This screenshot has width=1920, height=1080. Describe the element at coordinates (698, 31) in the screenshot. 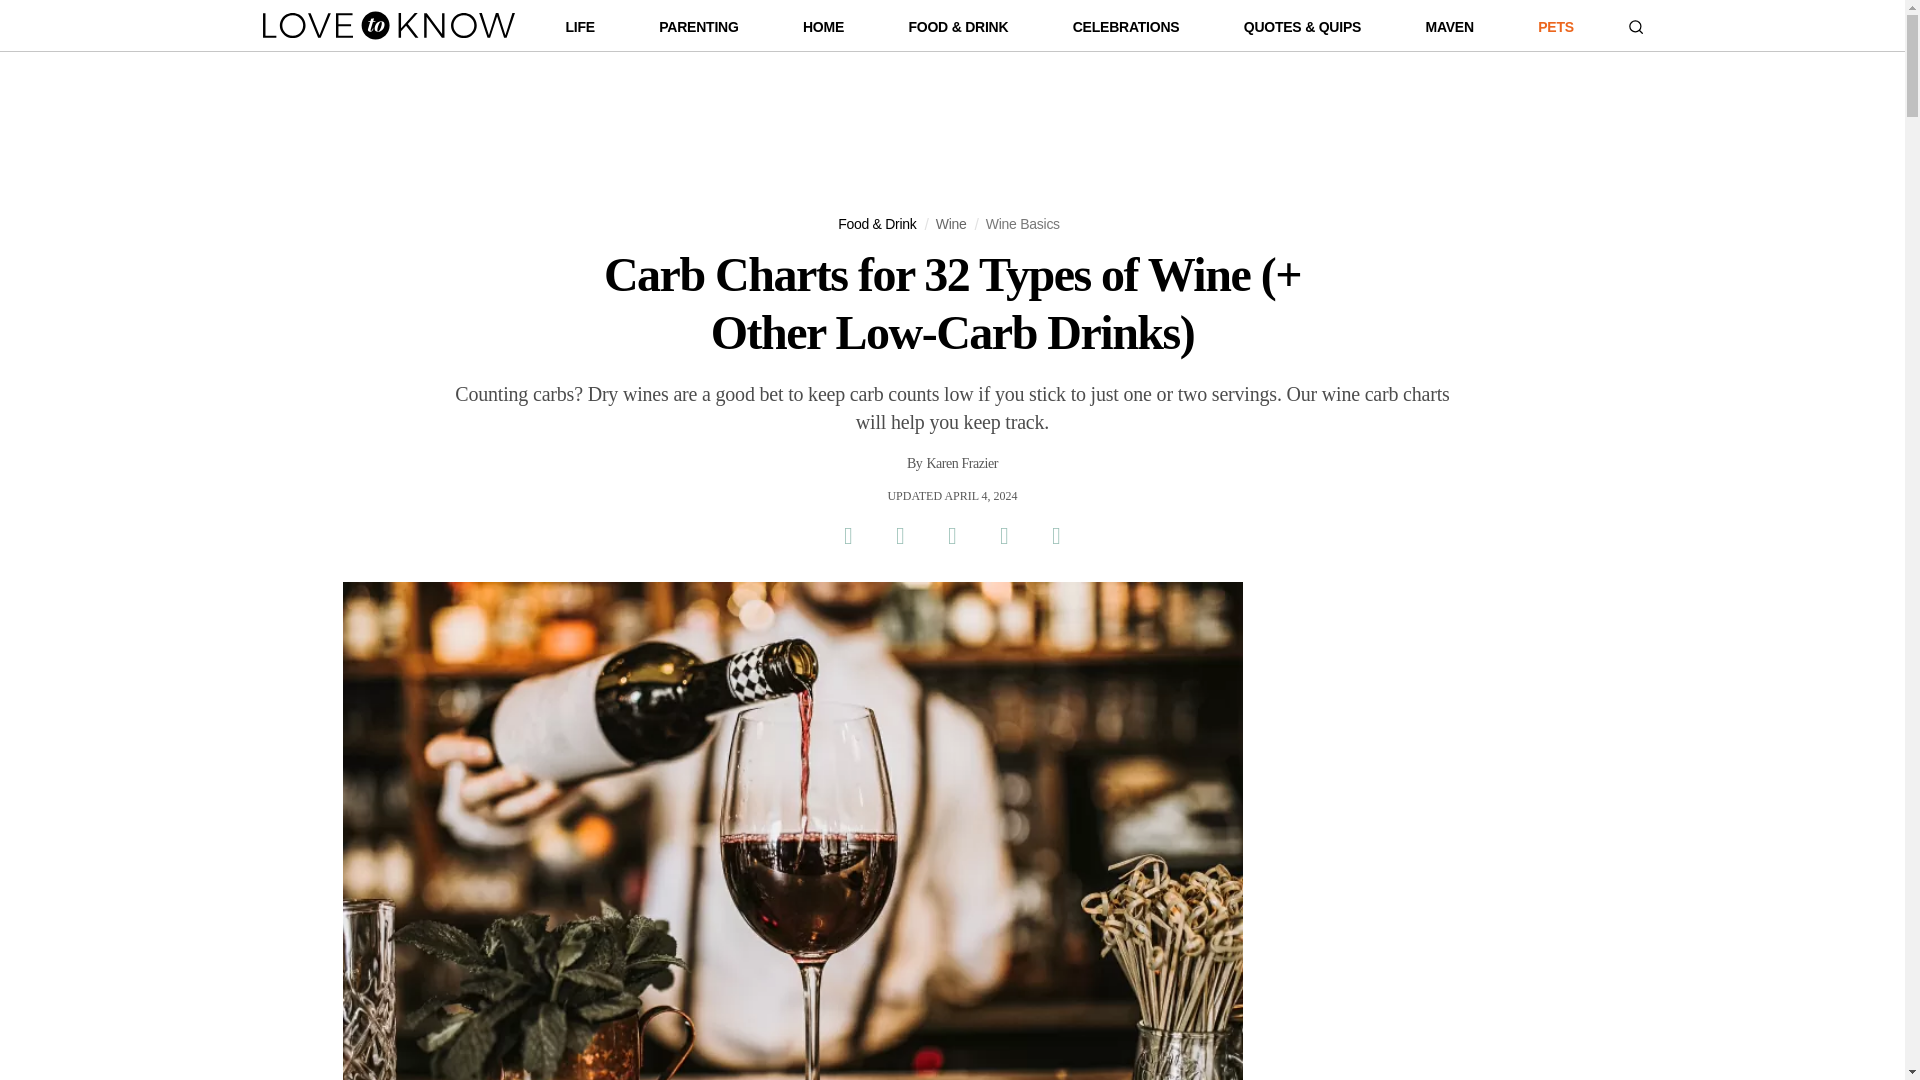

I see `PARENTING` at that location.